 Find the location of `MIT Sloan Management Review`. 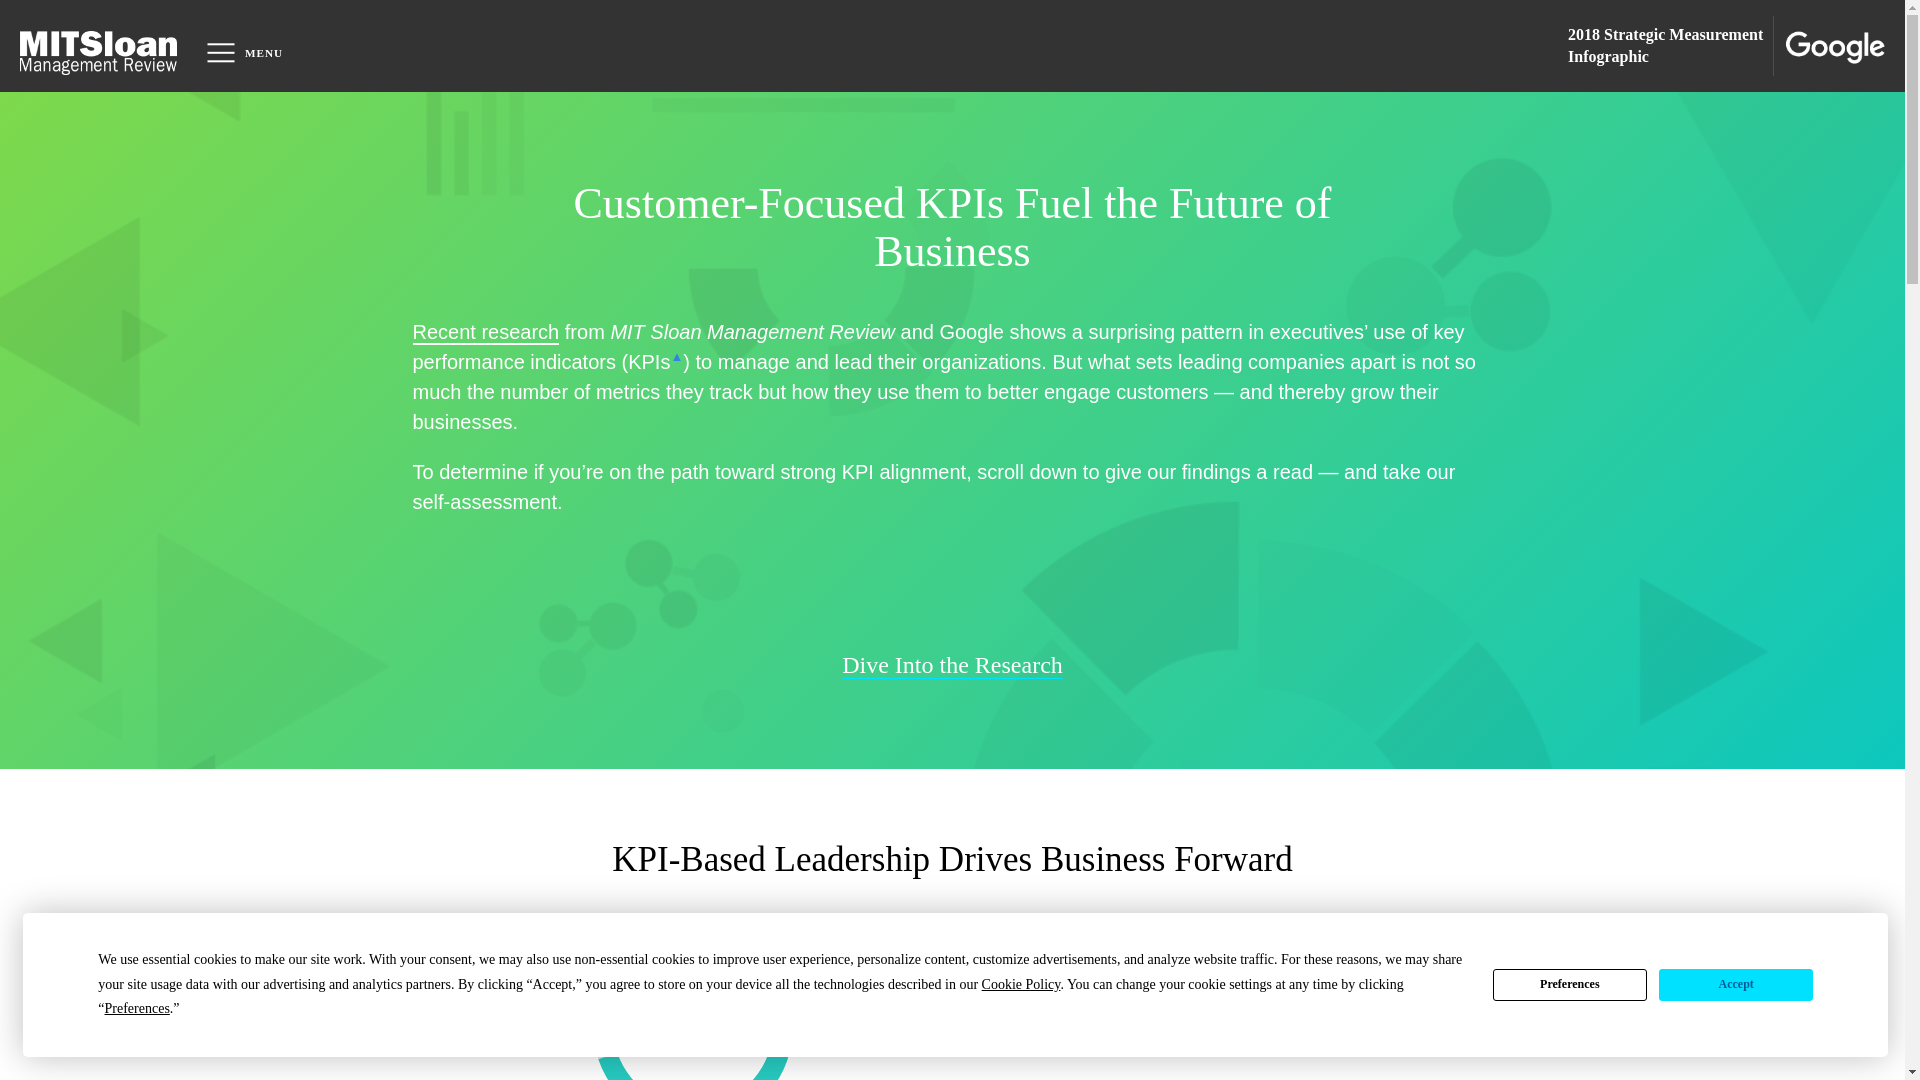

MIT Sloan Management Review is located at coordinates (104, 46).